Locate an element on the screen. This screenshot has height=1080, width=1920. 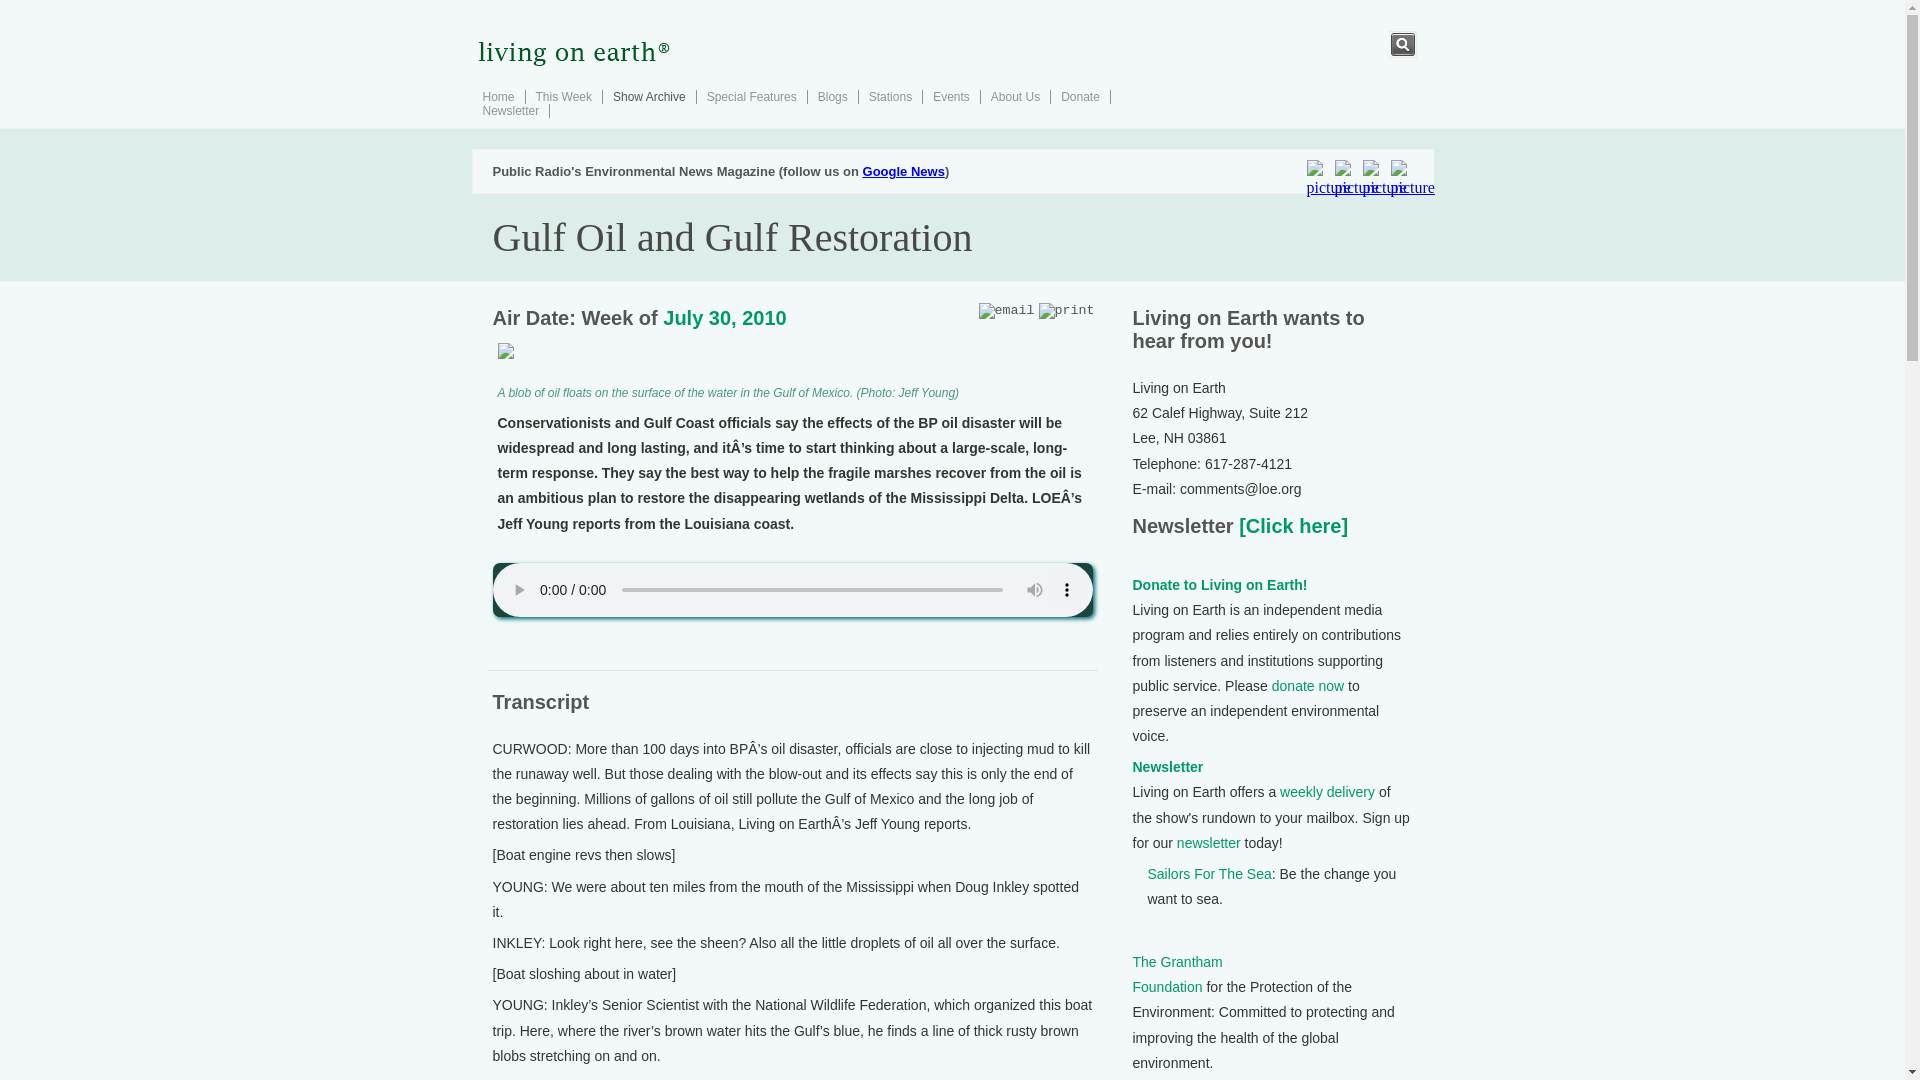
Events is located at coordinates (951, 96).